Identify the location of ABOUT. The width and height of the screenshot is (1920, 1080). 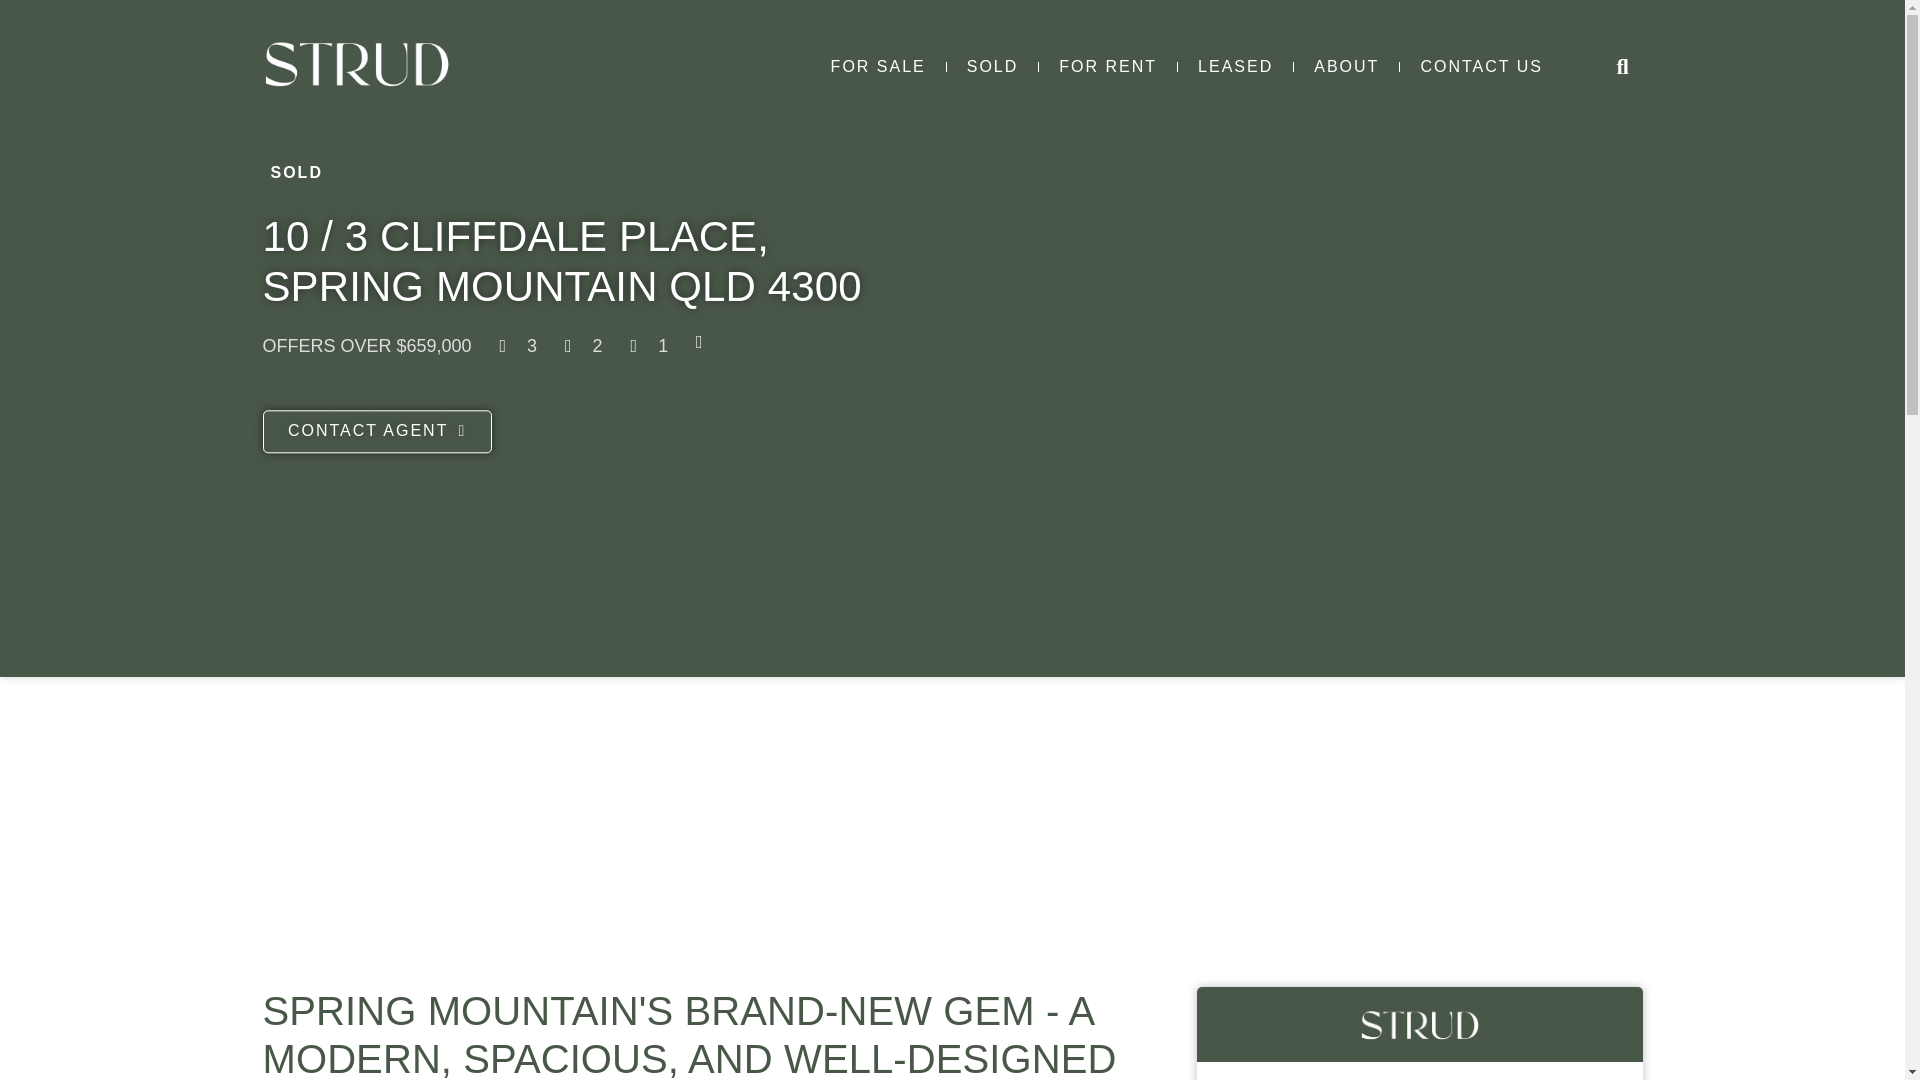
(1346, 67).